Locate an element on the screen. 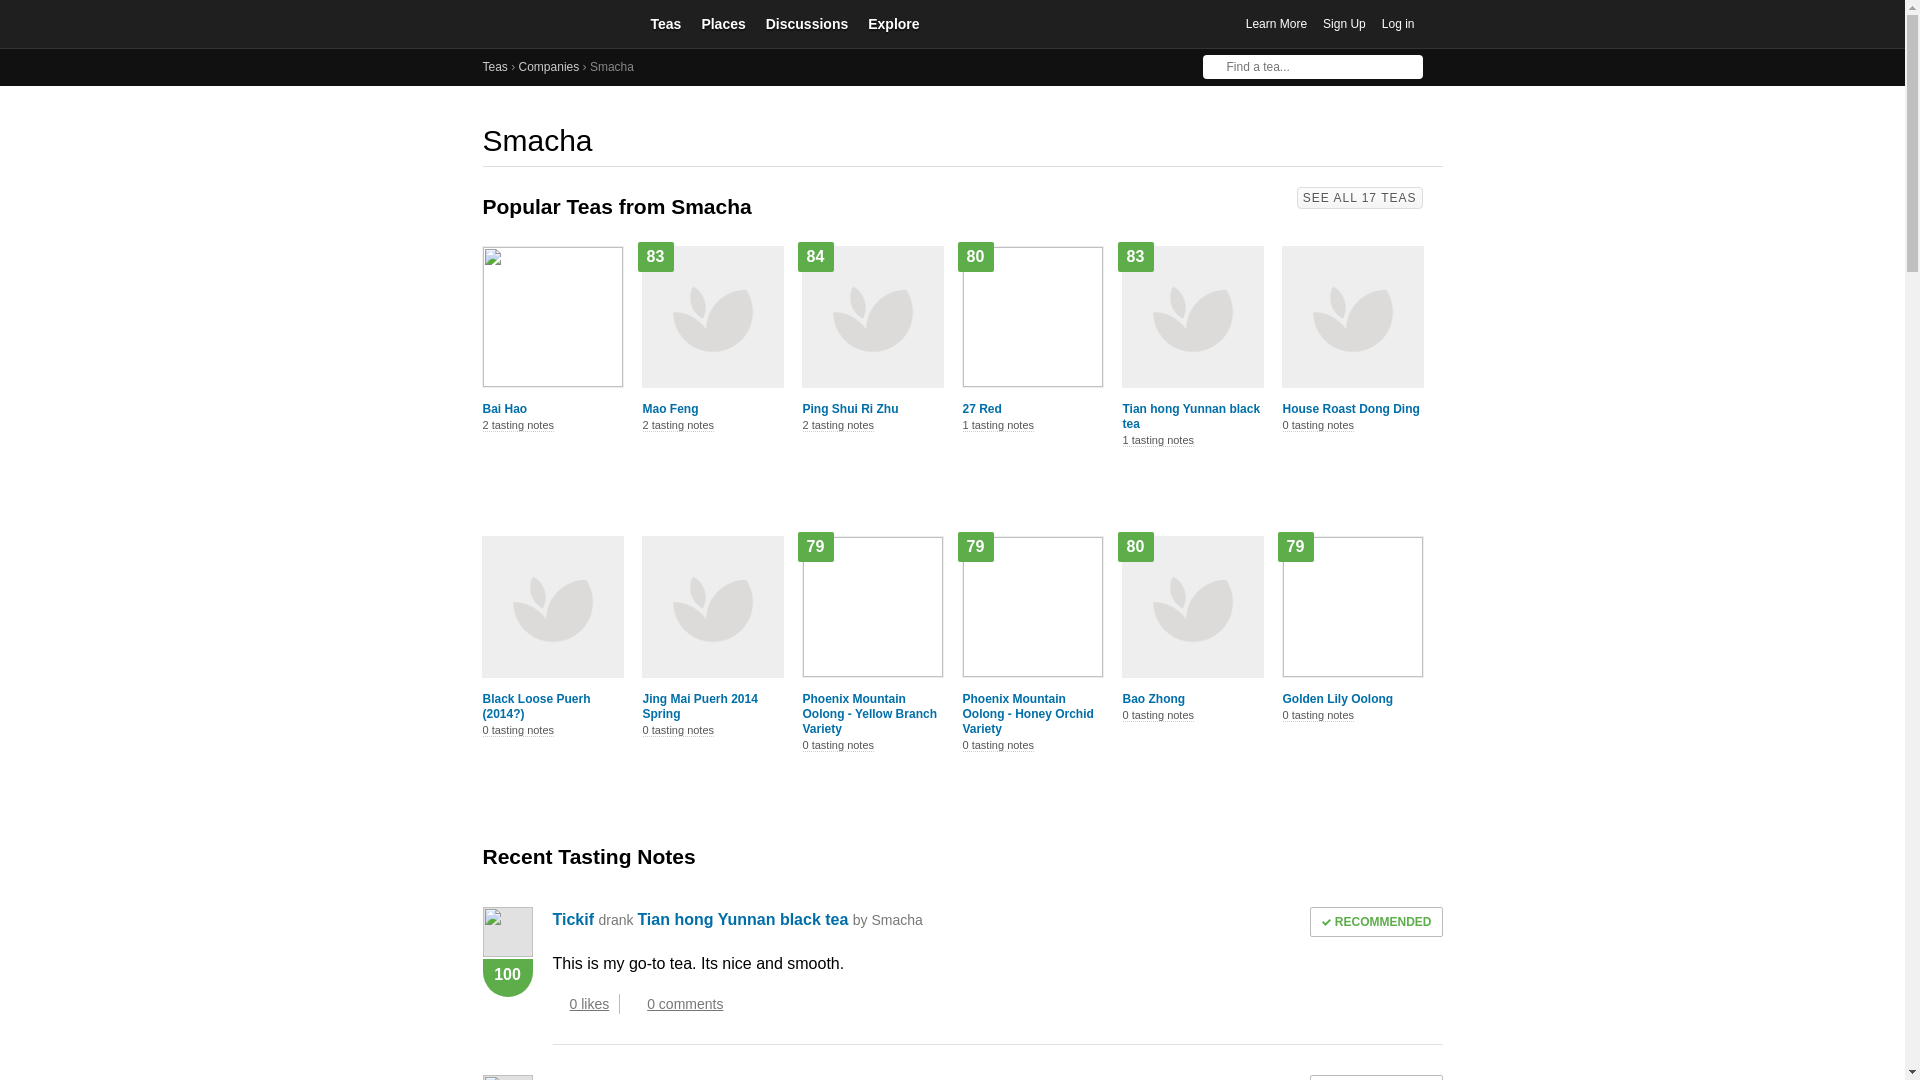 This screenshot has width=1920, height=1080. 2 tasting notes is located at coordinates (678, 426).